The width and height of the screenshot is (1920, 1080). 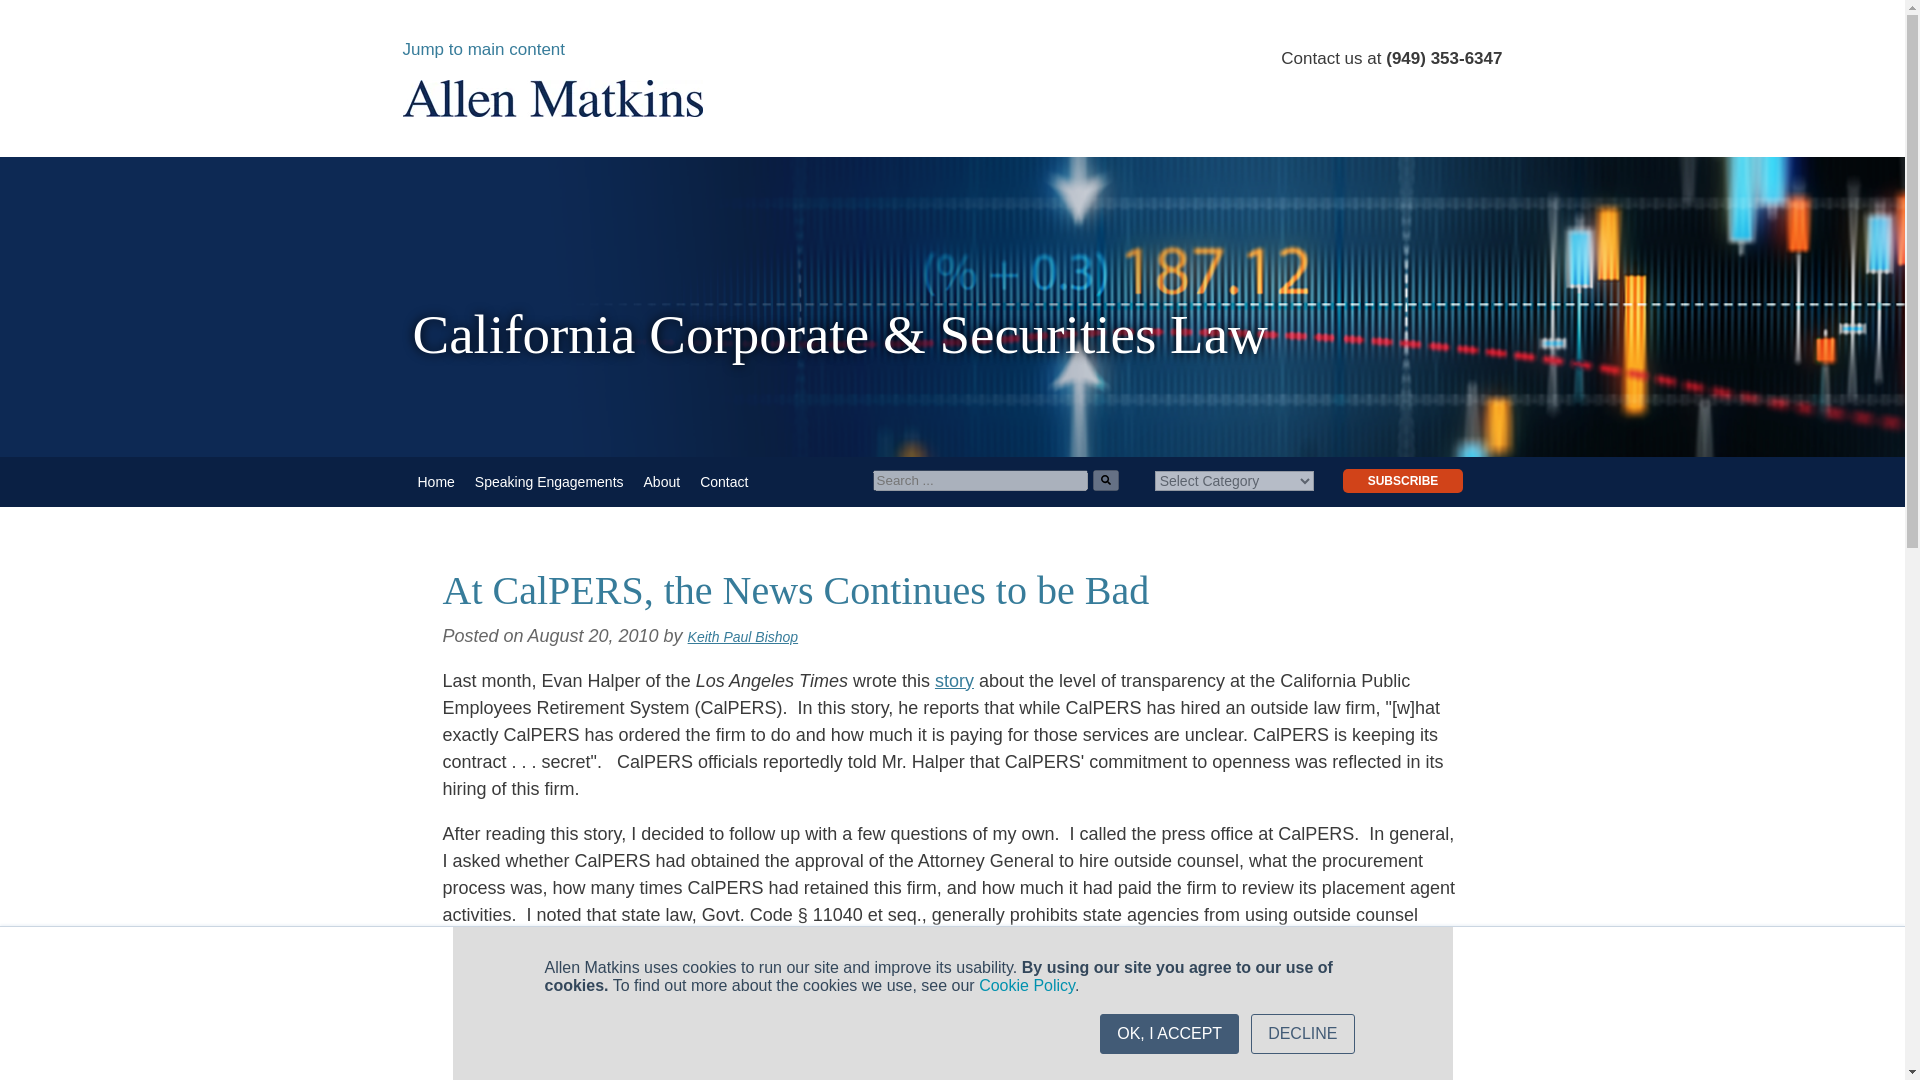 What do you see at coordinates (1027, 985) in the screenshot?
I see `Cookie Policy` at bounding box center [1027, 985].